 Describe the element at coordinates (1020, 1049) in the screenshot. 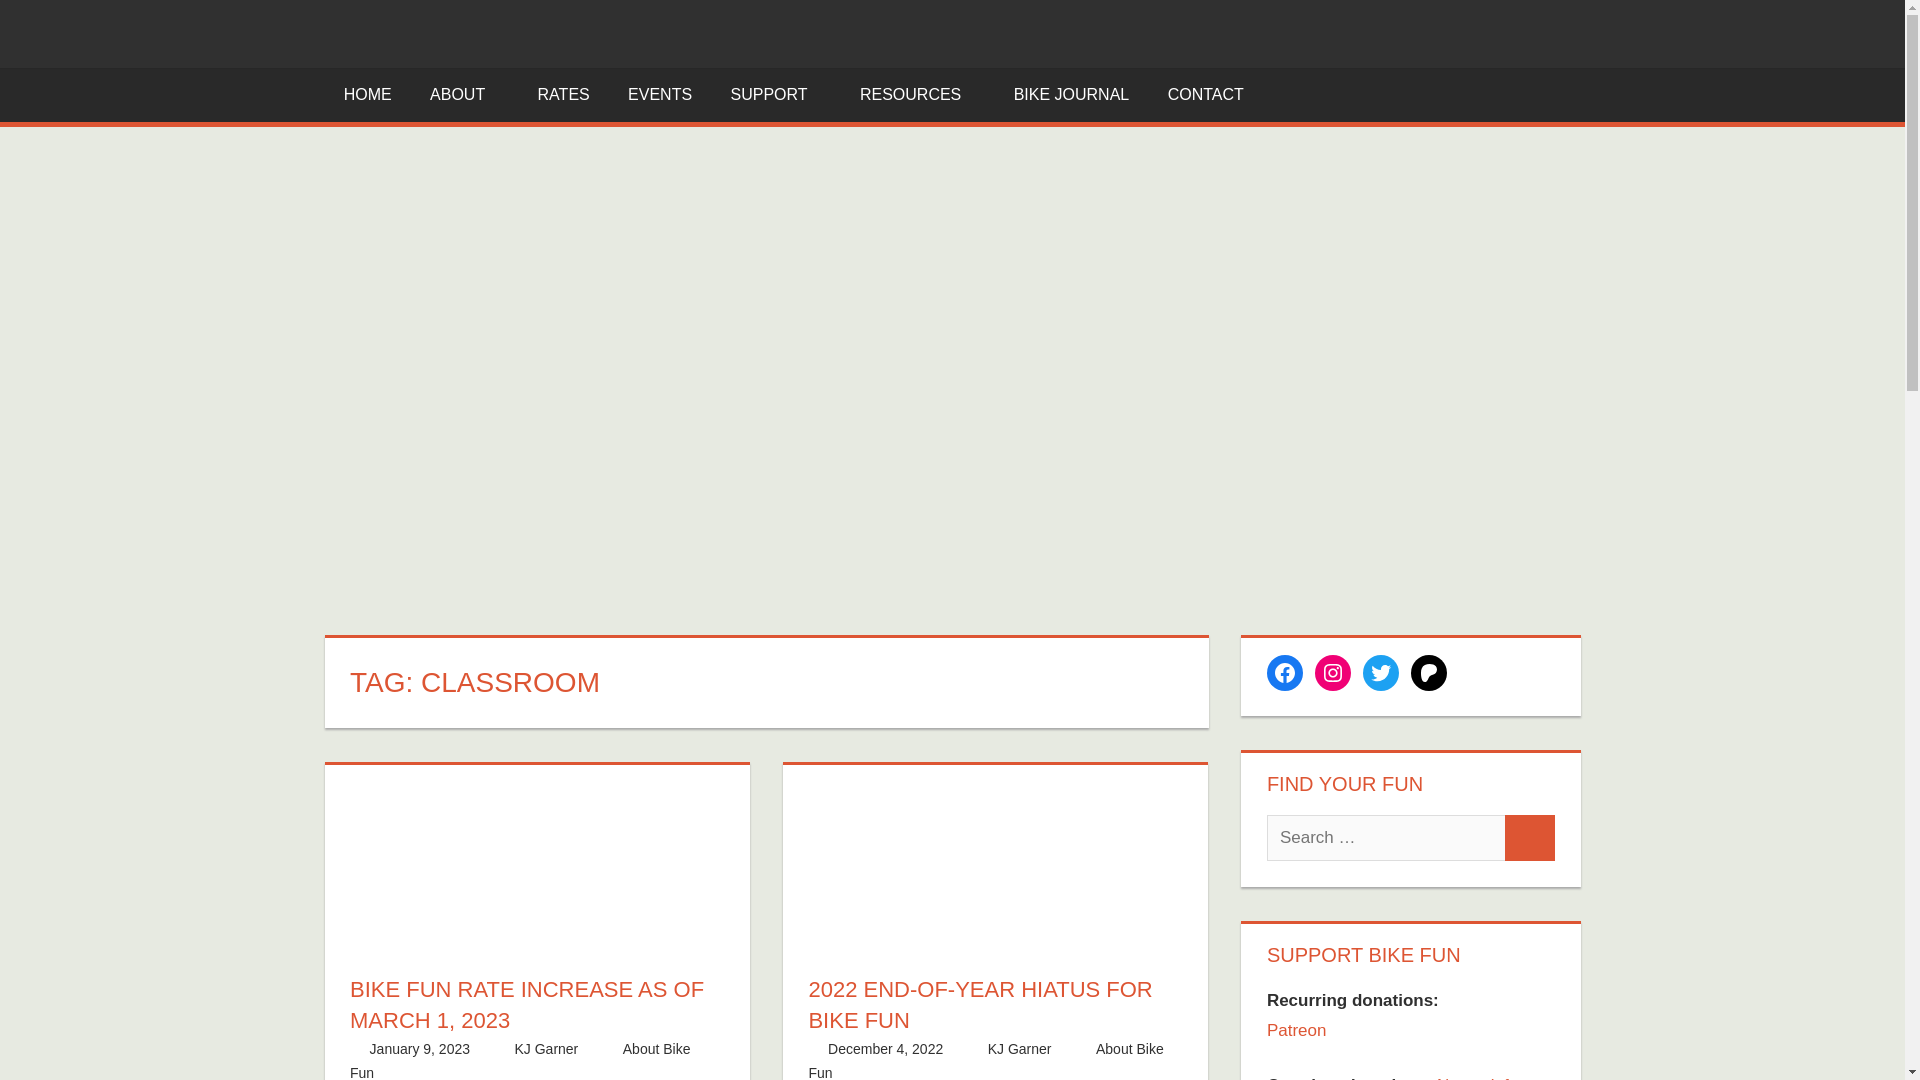

I see `KJ Garner` at that location.